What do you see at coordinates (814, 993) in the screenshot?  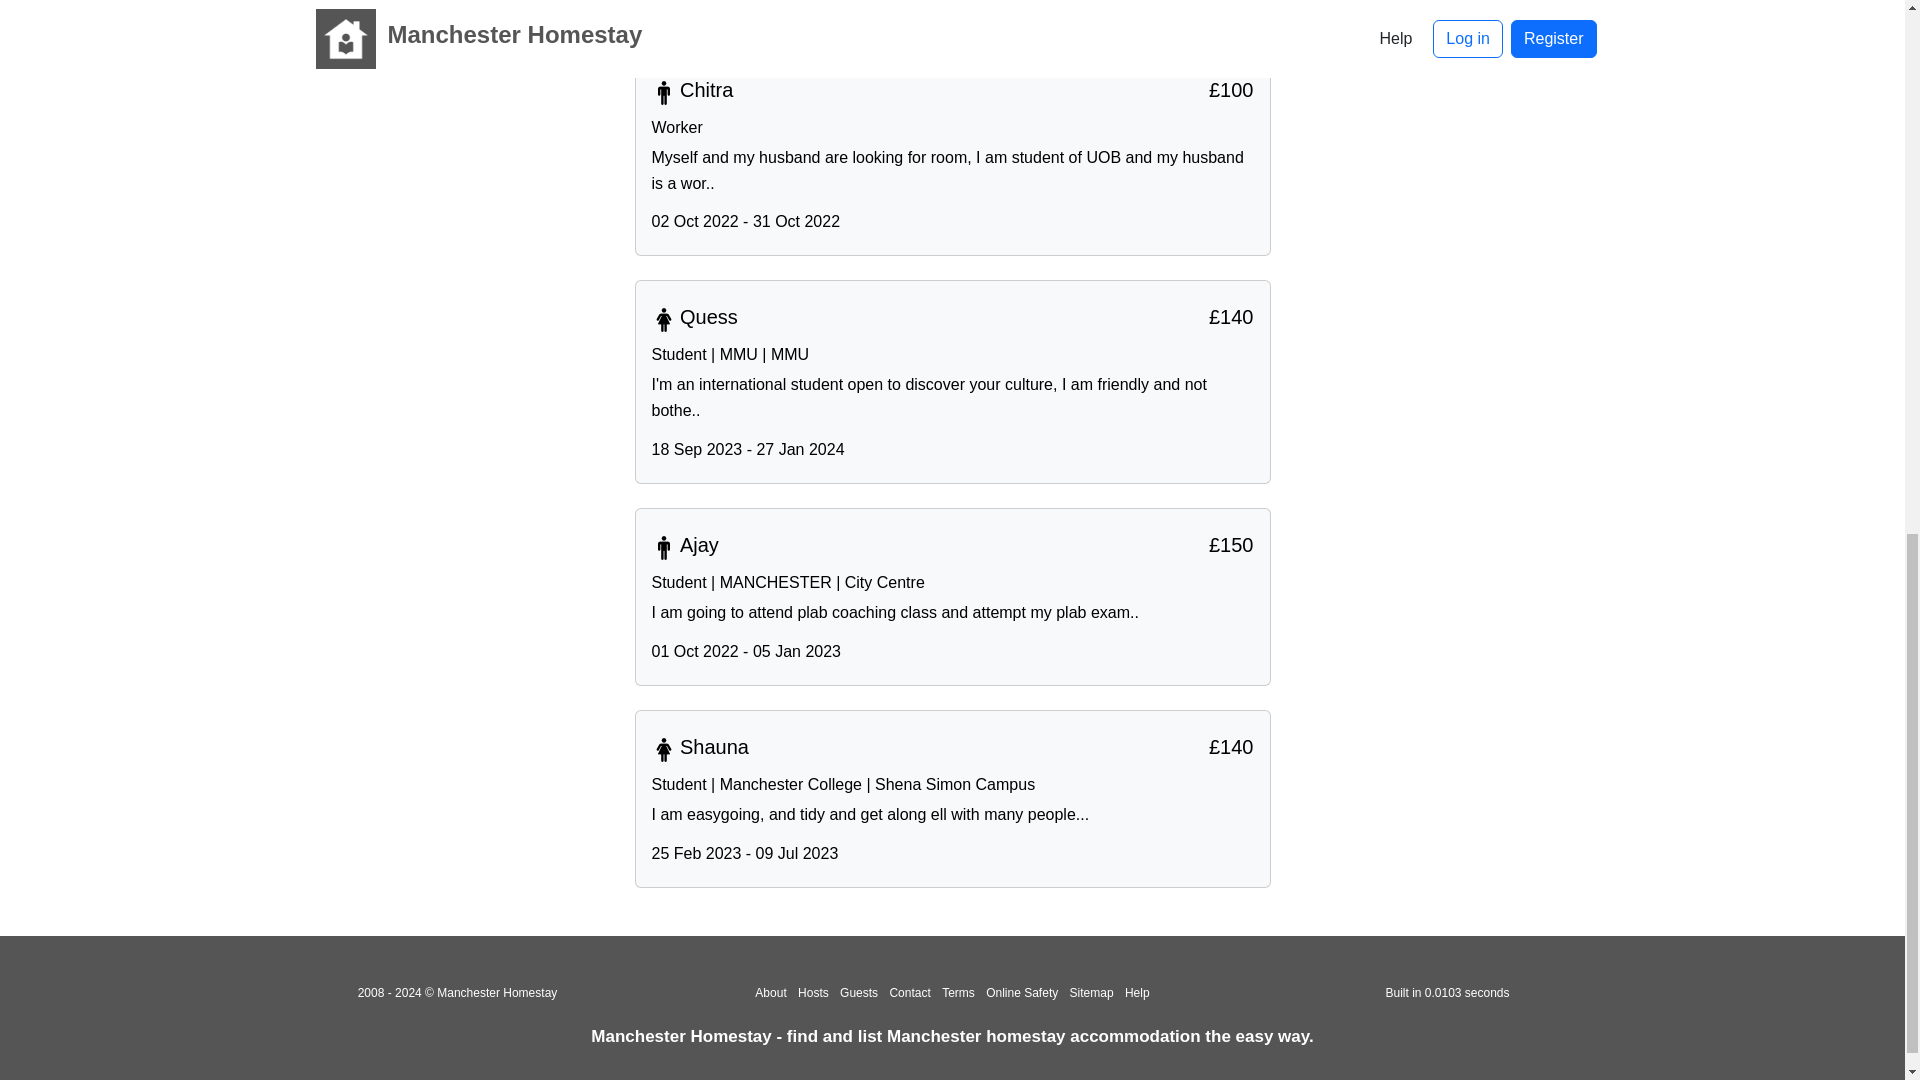 I see `Hosts` at bounding box center [814, 993].